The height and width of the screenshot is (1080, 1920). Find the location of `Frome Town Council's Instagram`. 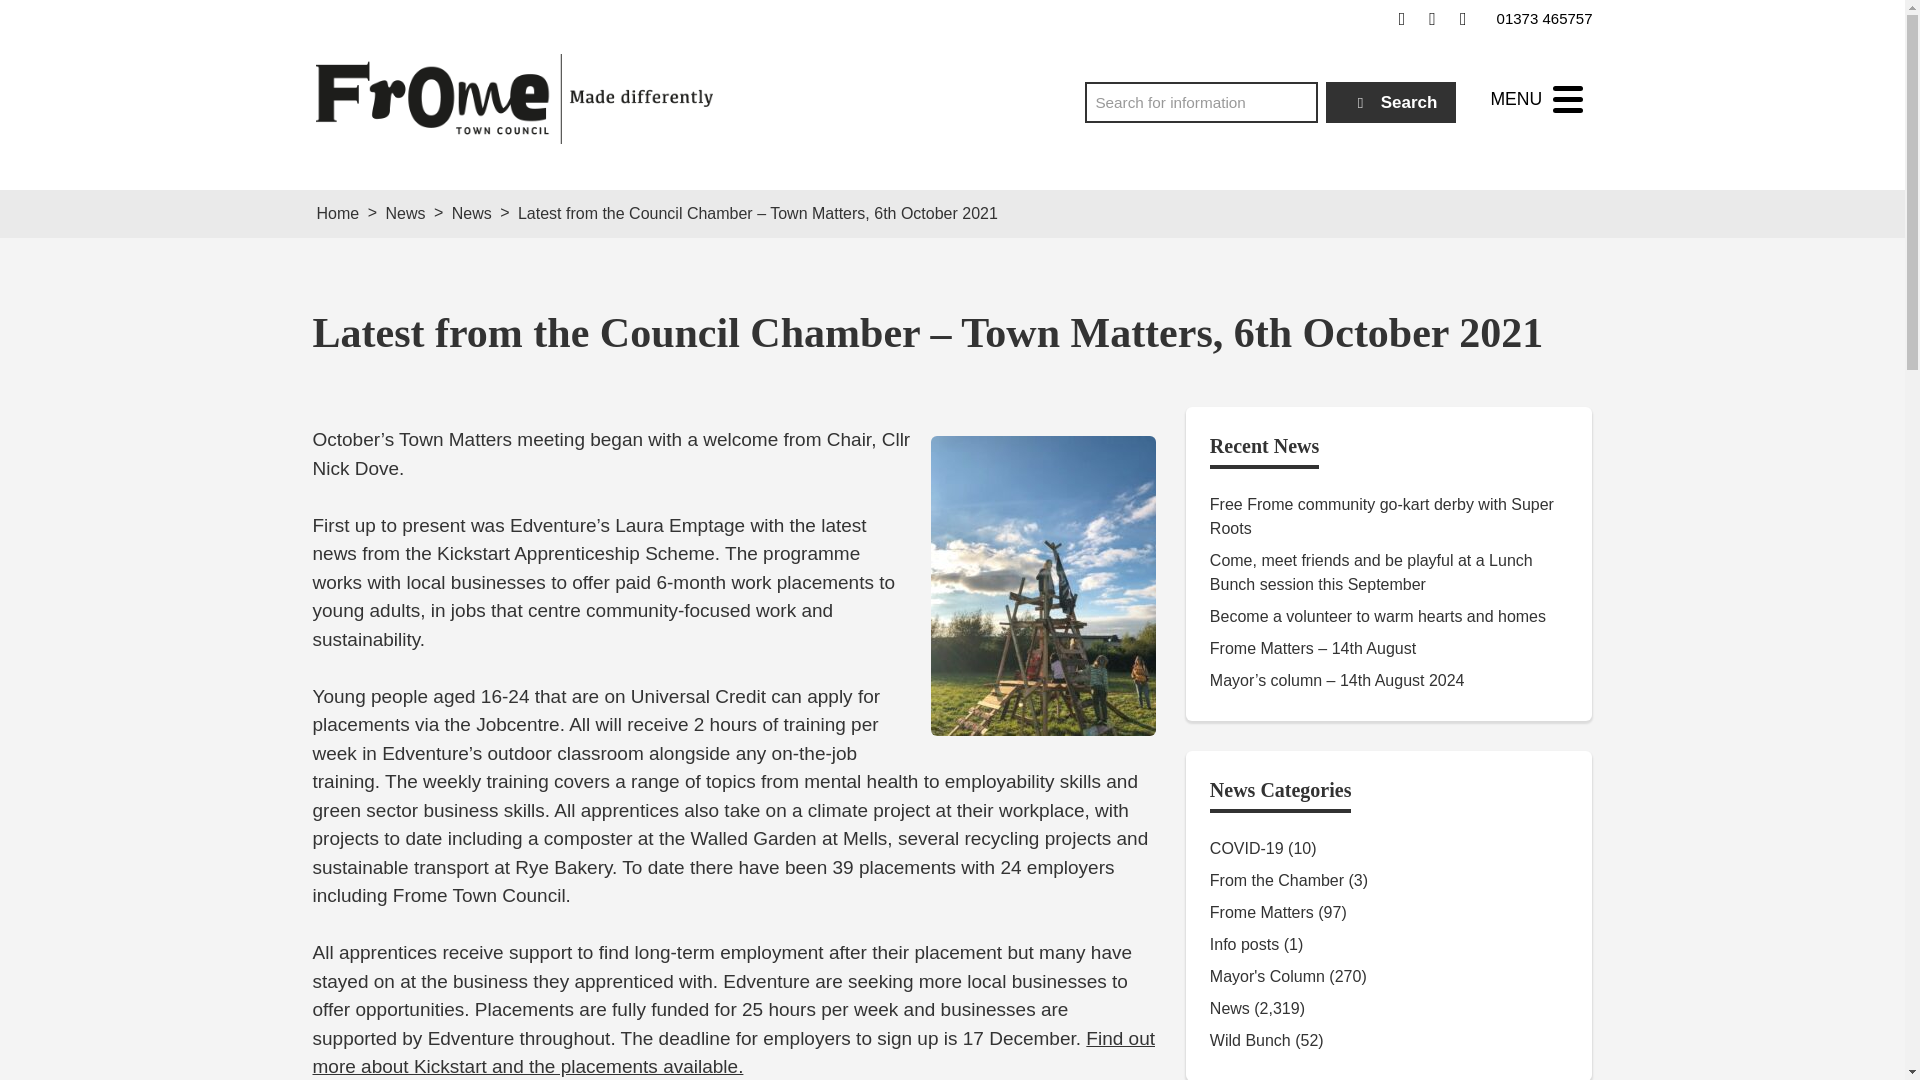

Frome Town Council's Instagram is located at coordinates (1462, 18).